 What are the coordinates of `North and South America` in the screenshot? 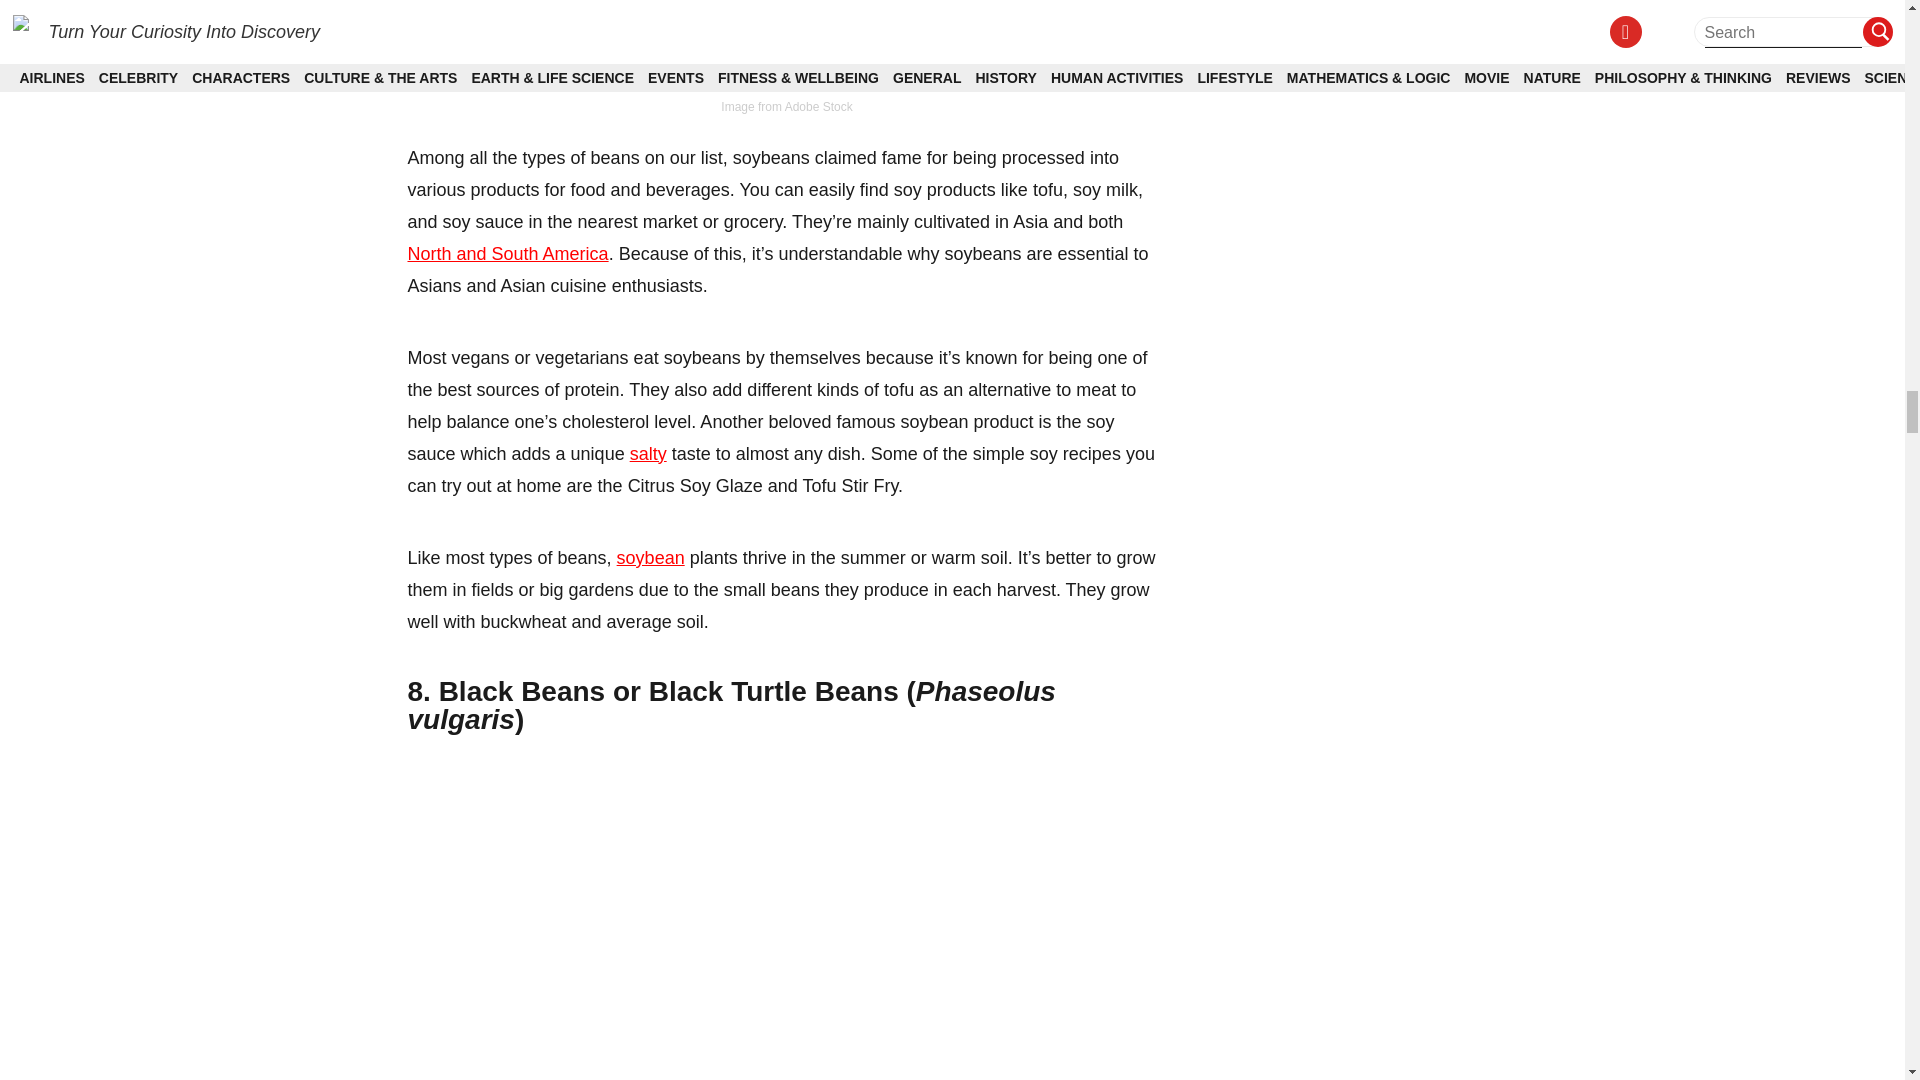 It's located at (508, 254).